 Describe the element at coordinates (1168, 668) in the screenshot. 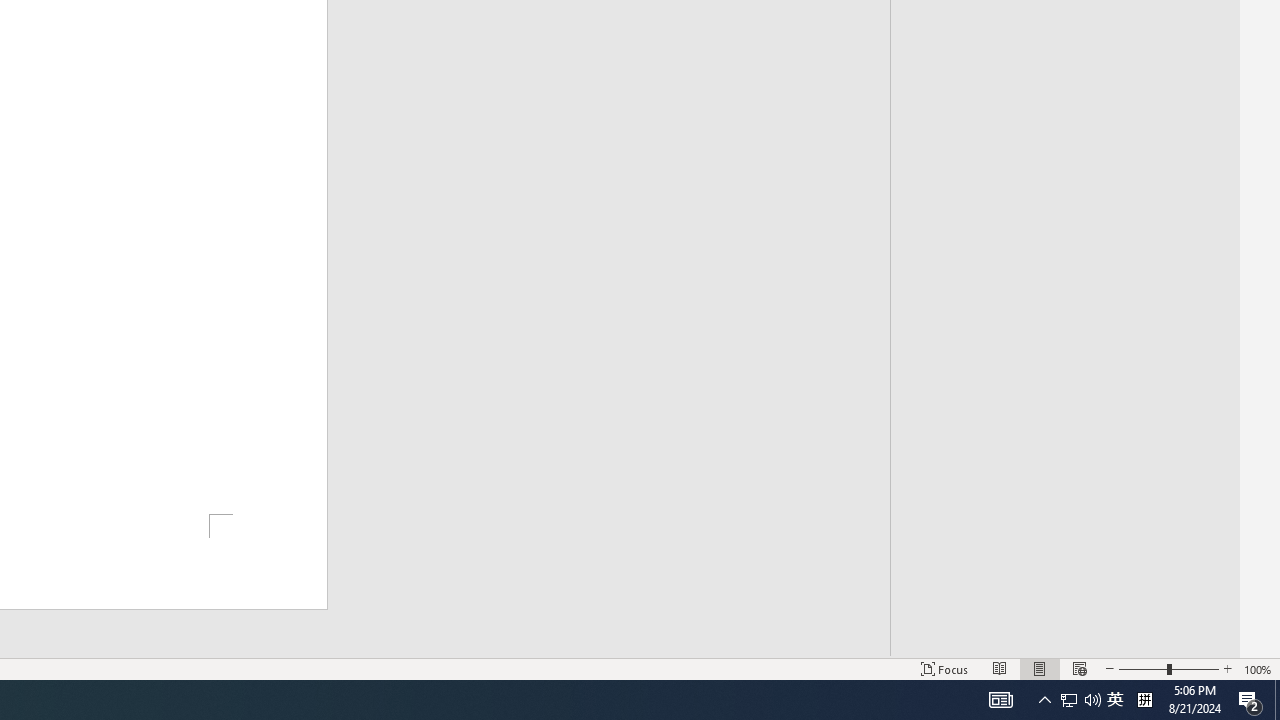

I see `Zoom` at that location.